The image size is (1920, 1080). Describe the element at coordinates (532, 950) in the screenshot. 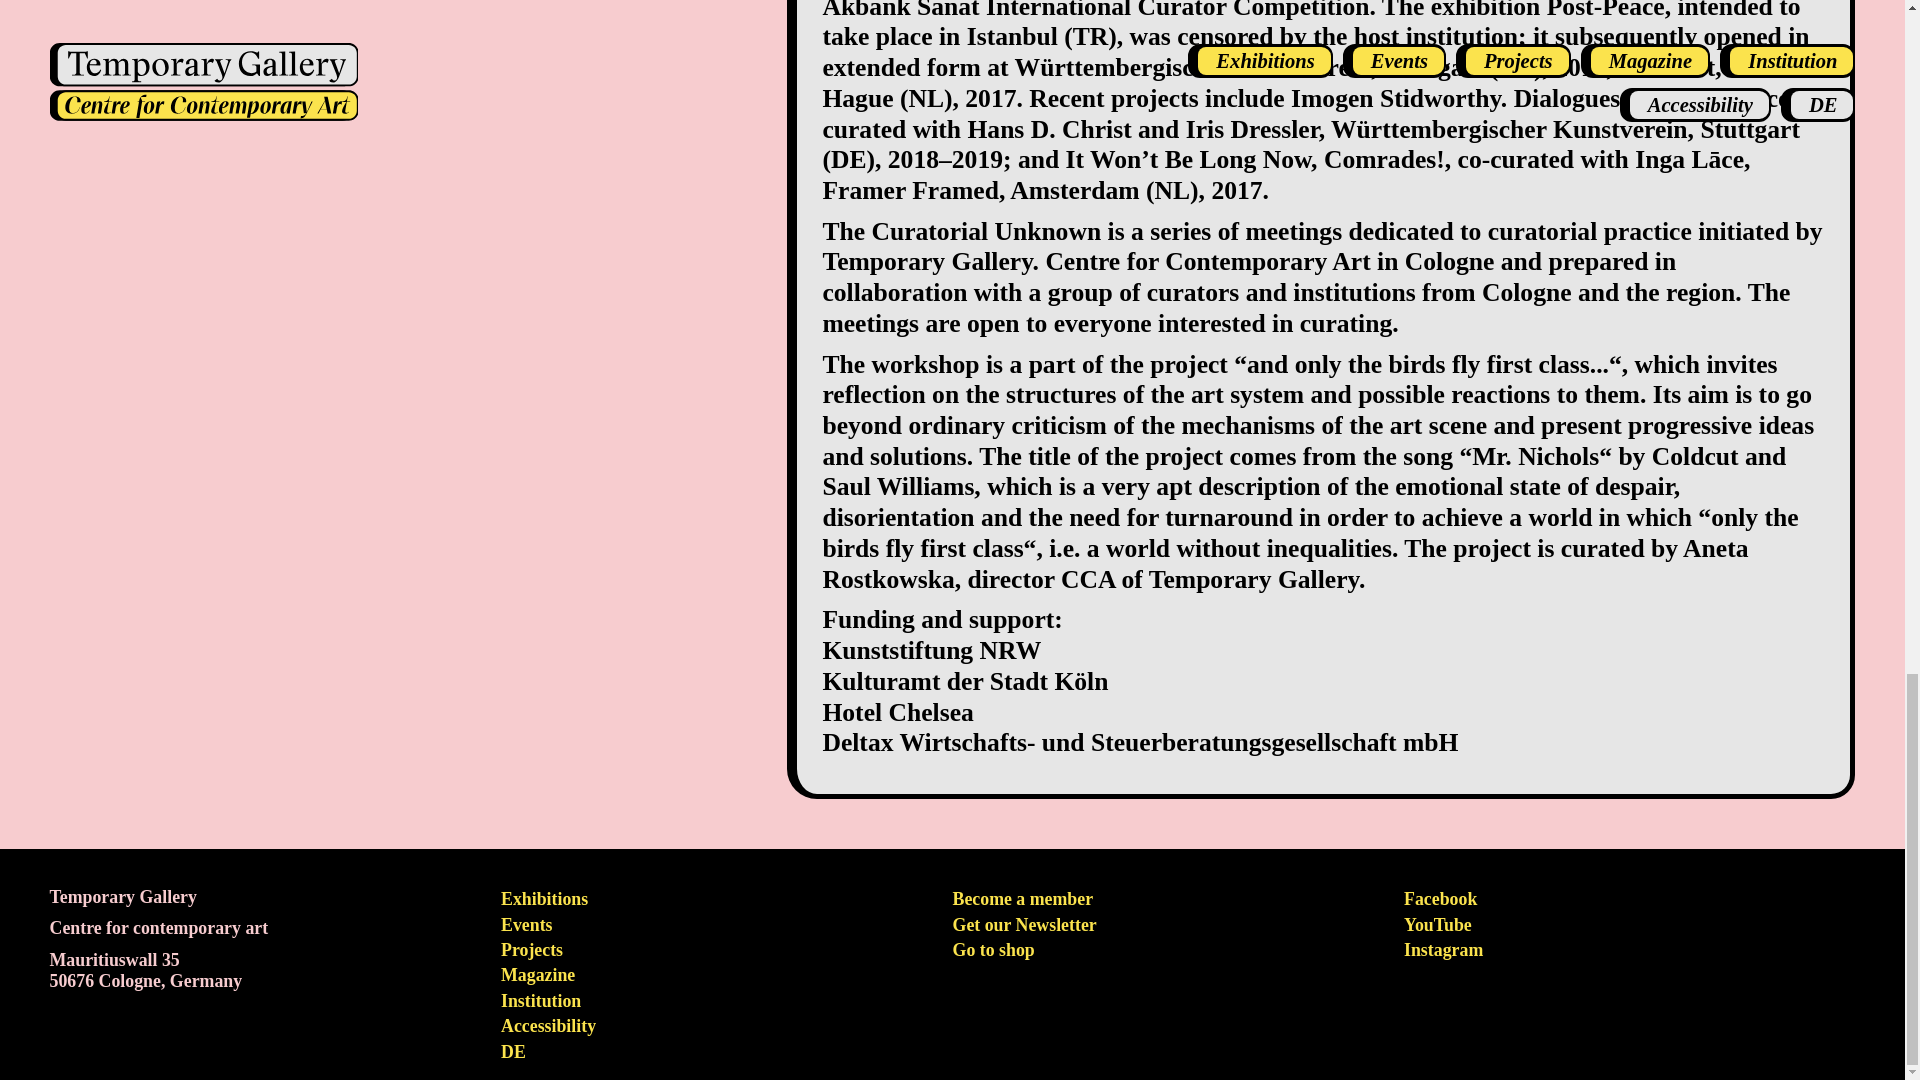

I see `Projects` at that location.